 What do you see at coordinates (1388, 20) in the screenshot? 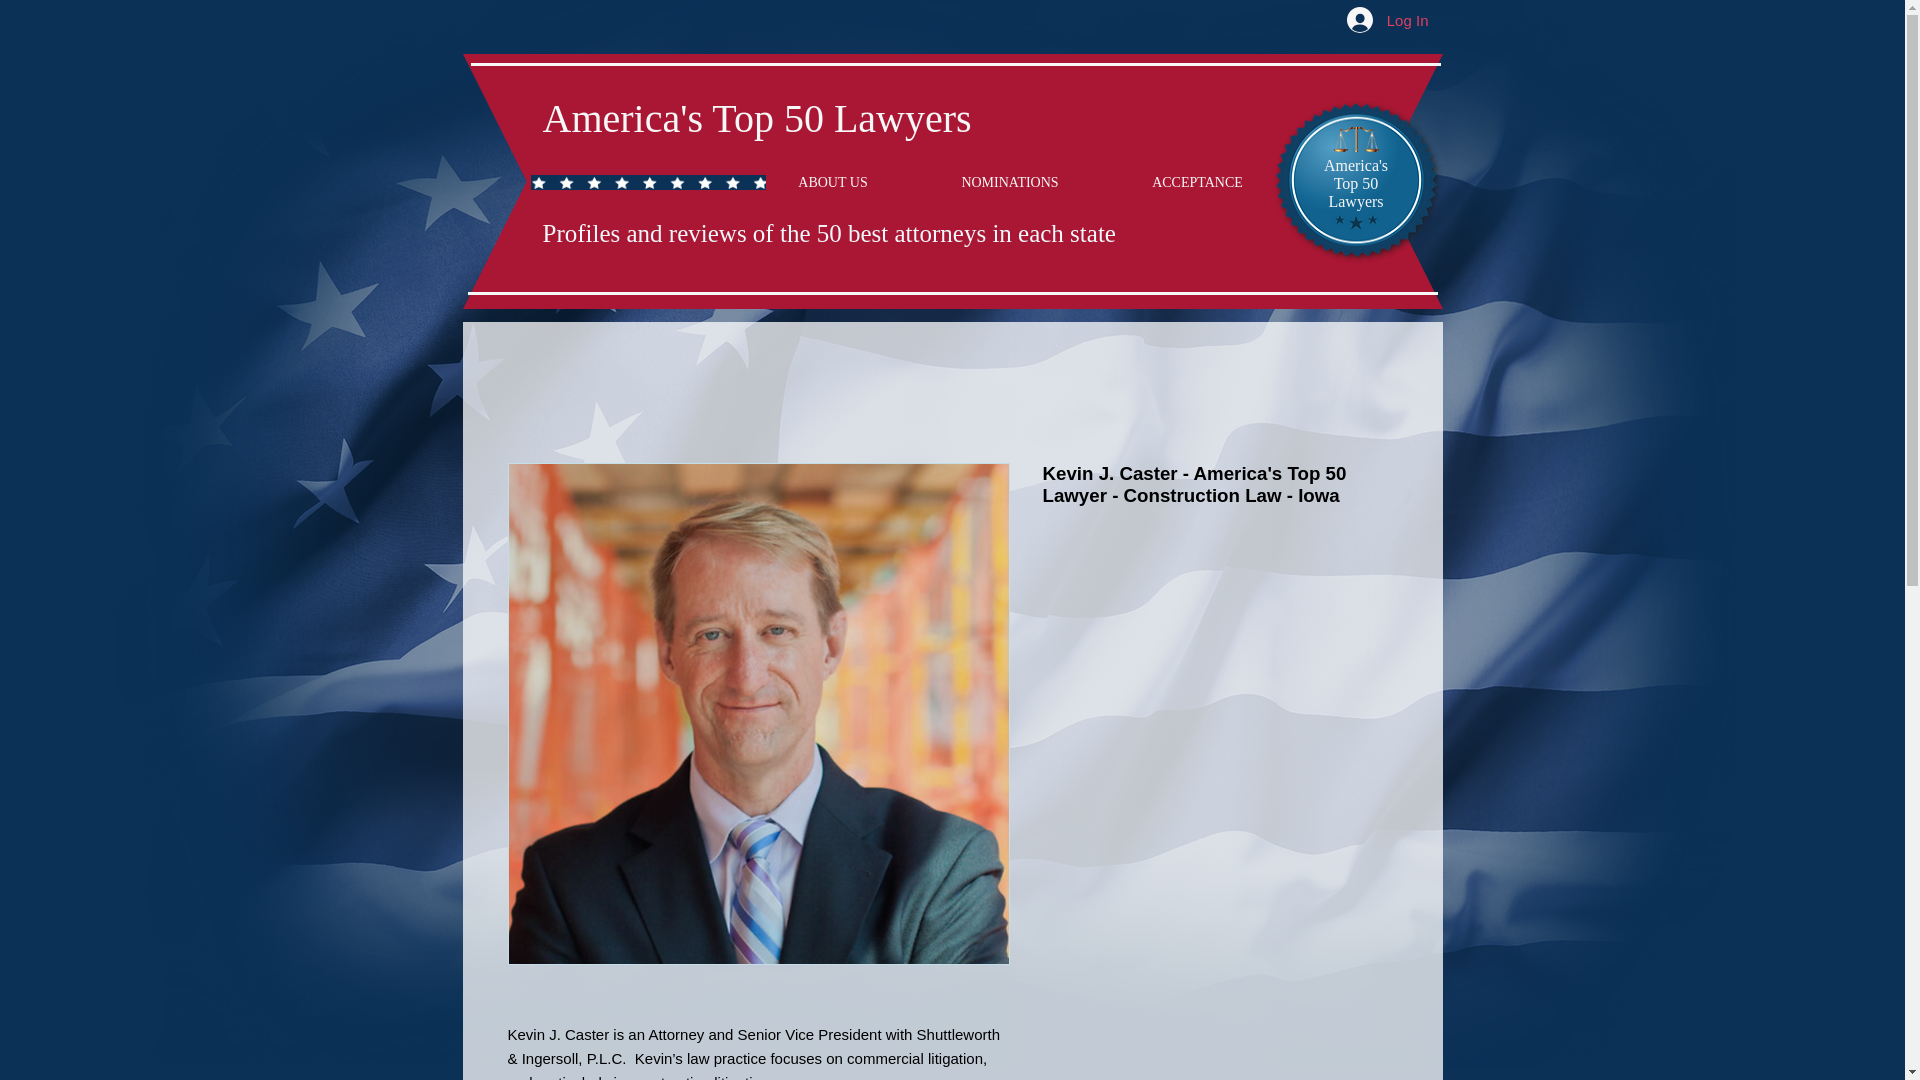
I see `Log In` at bounding box center [1388, 20].